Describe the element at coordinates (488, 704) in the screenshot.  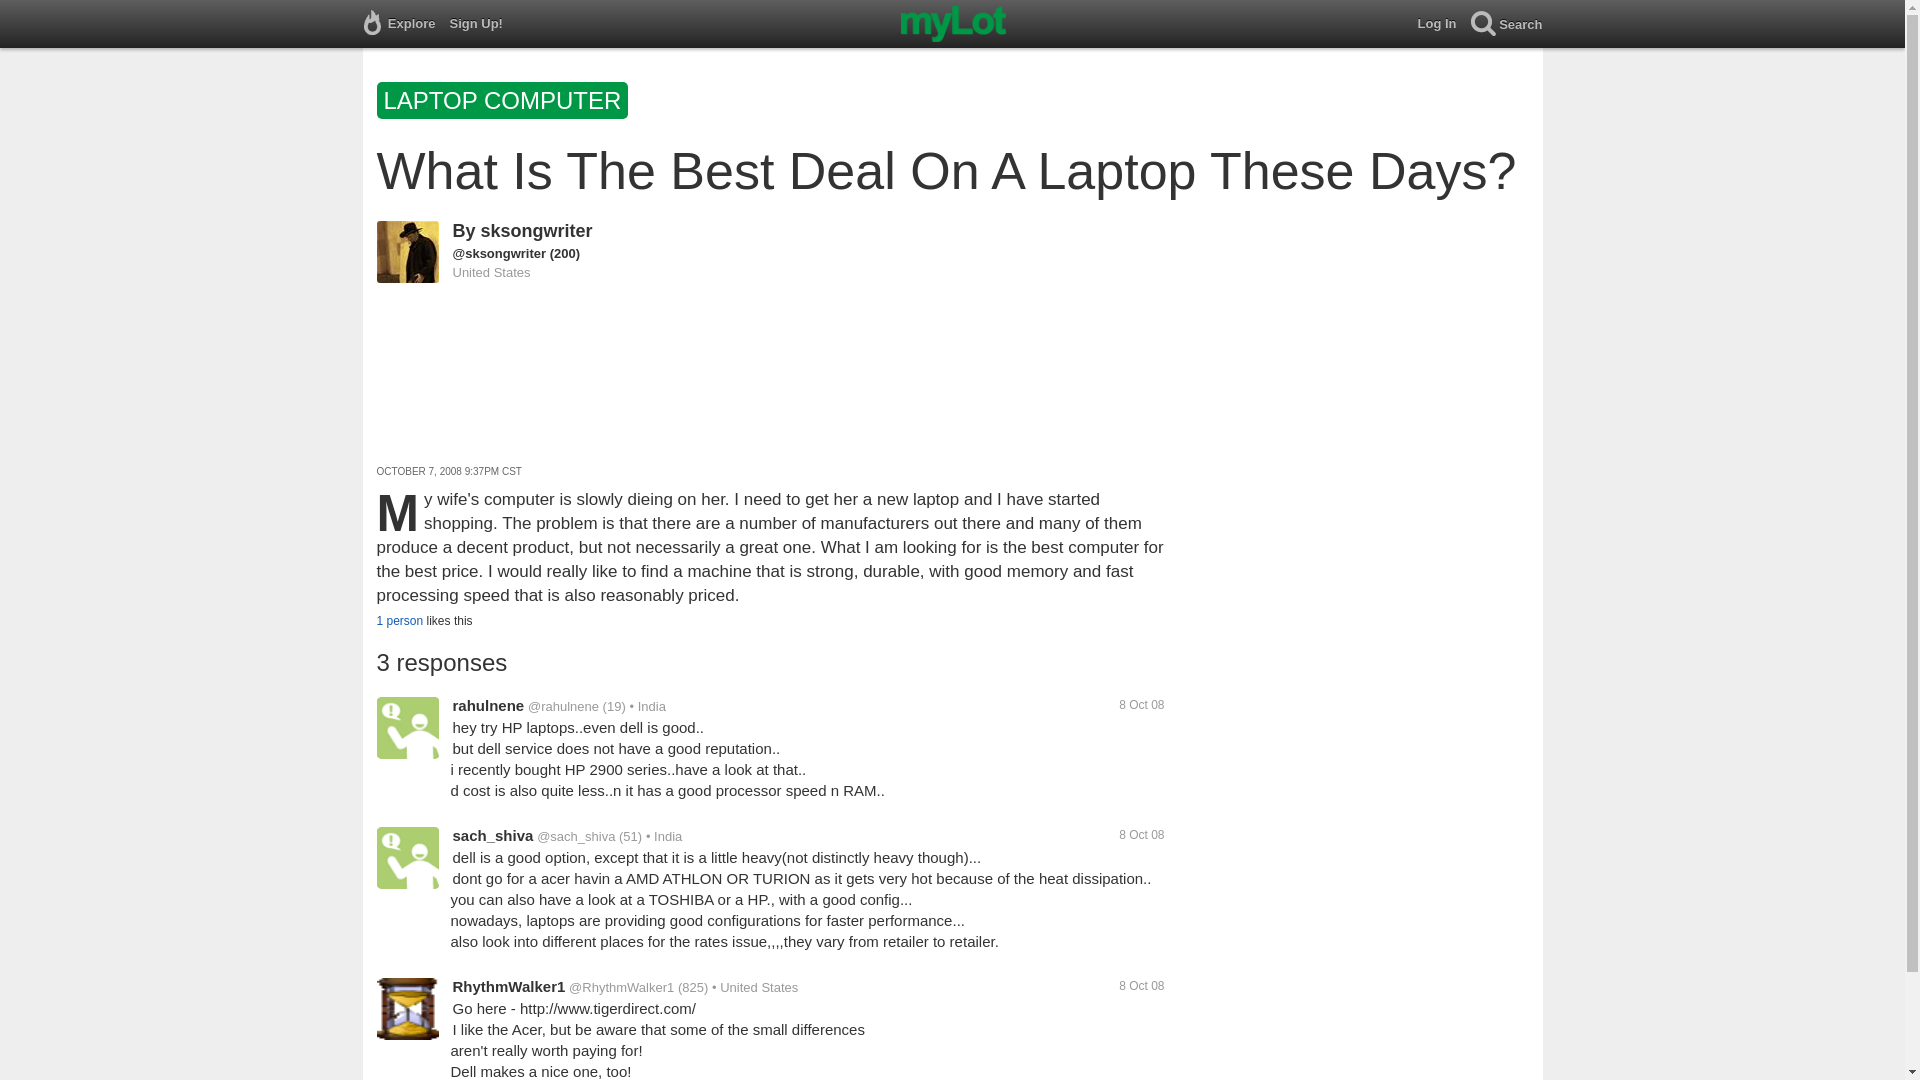
I see `rahulnene` at that location.